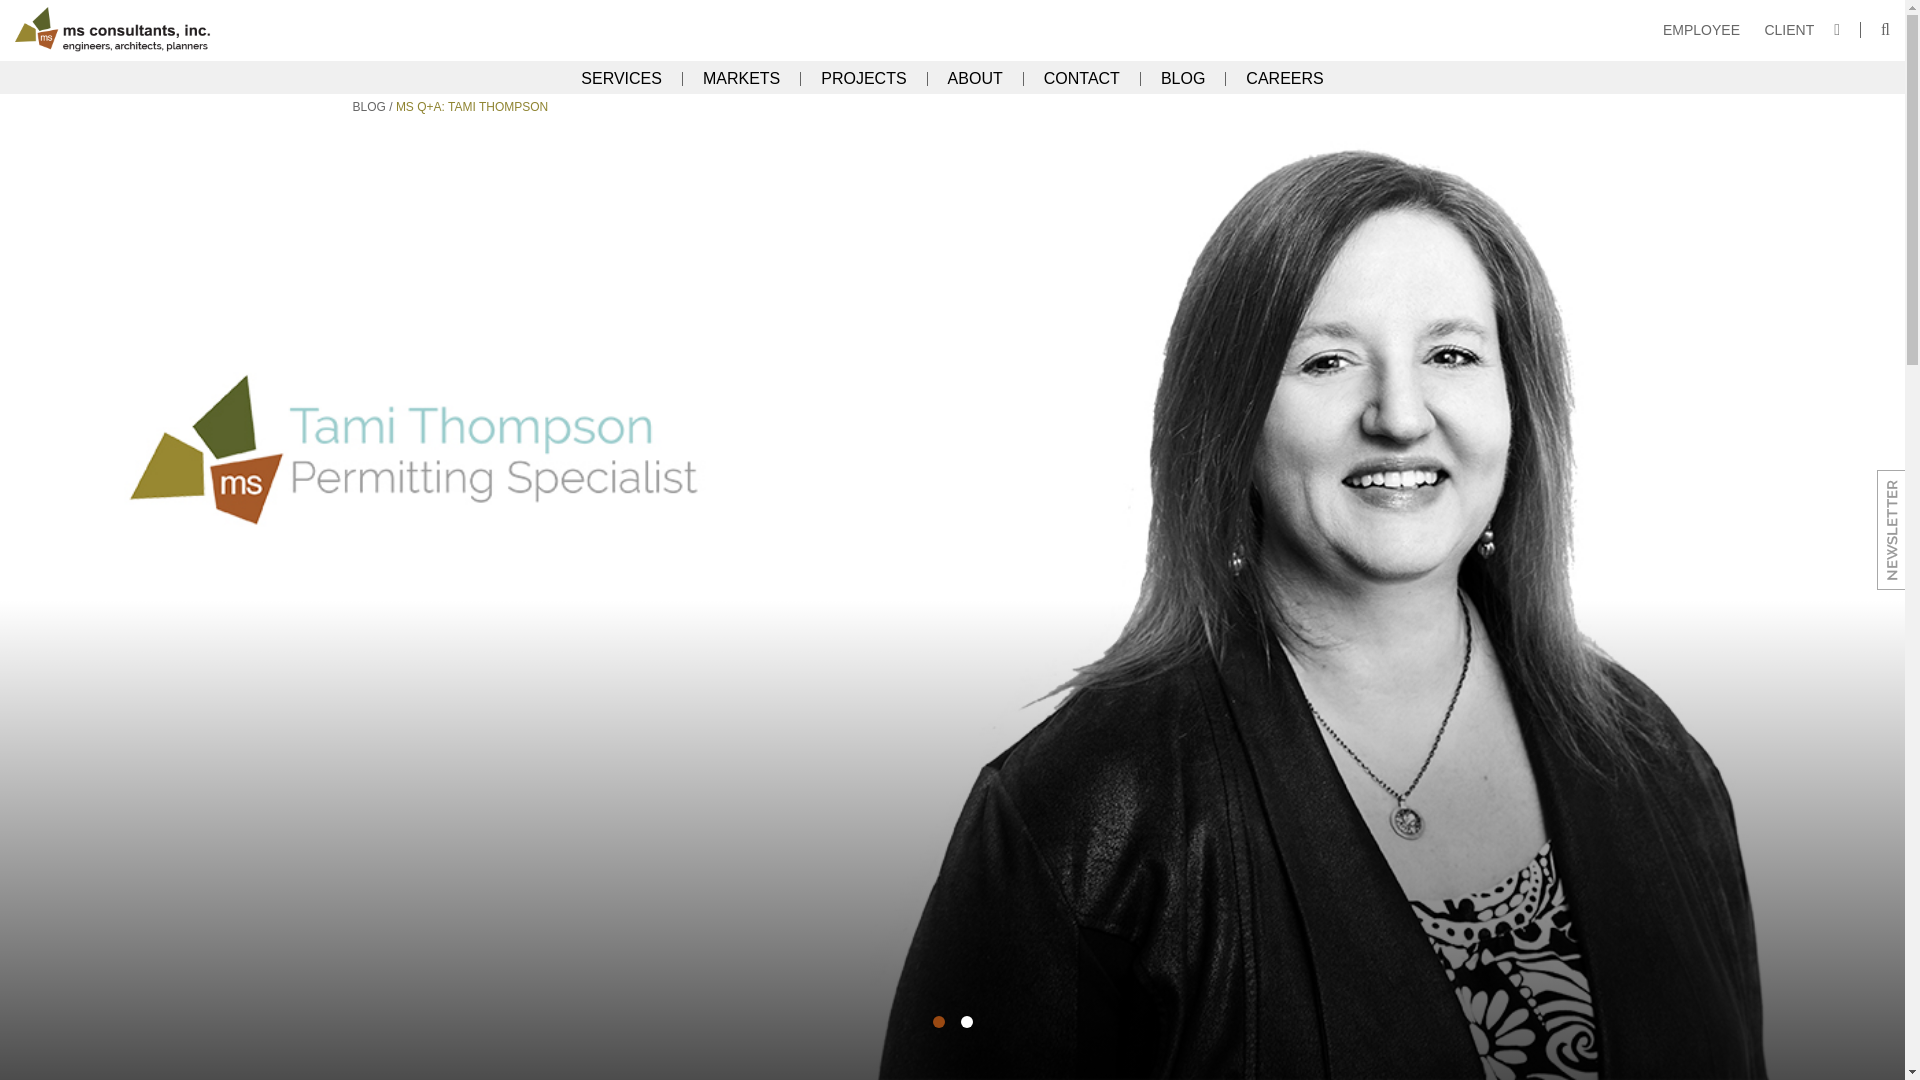  I want to click on BLOG, so click(1183, 79).